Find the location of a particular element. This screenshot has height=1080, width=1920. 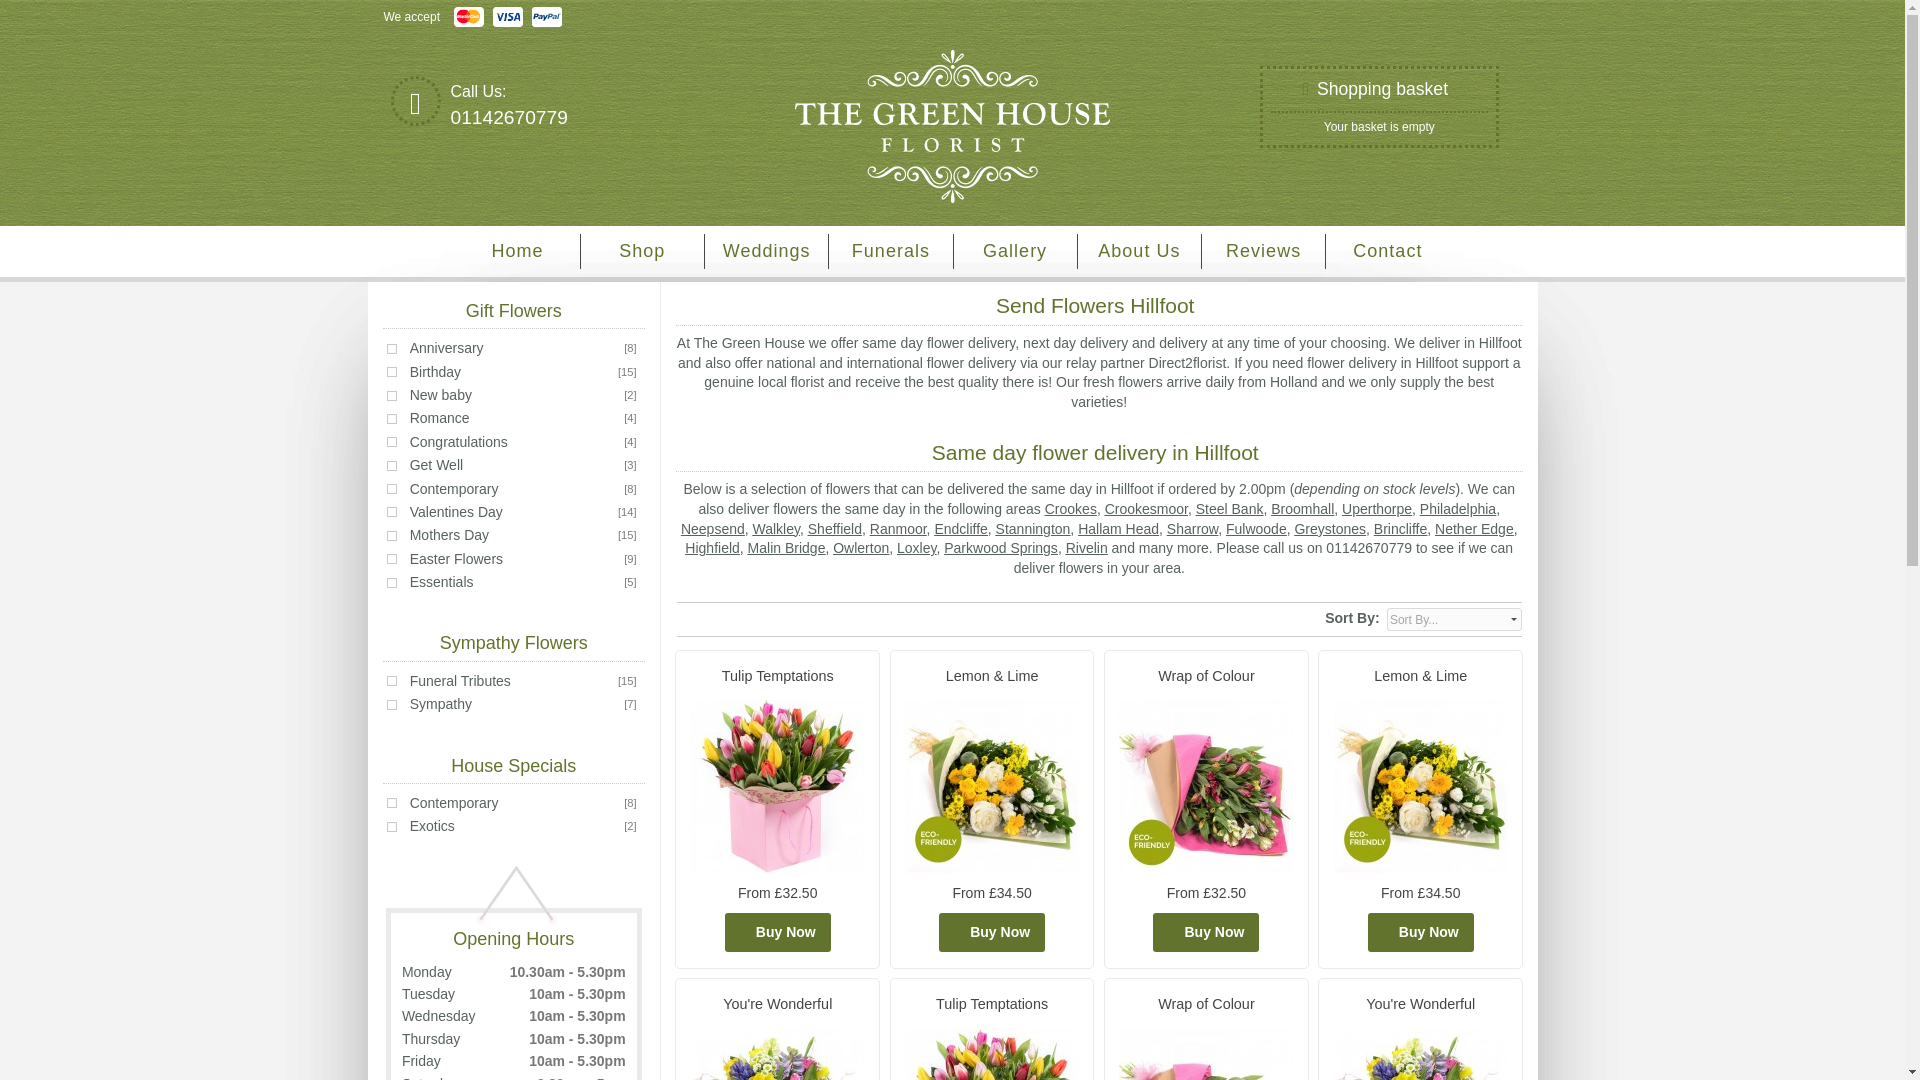

Send Flowers Greystones is located at coordinates (1330, 528).